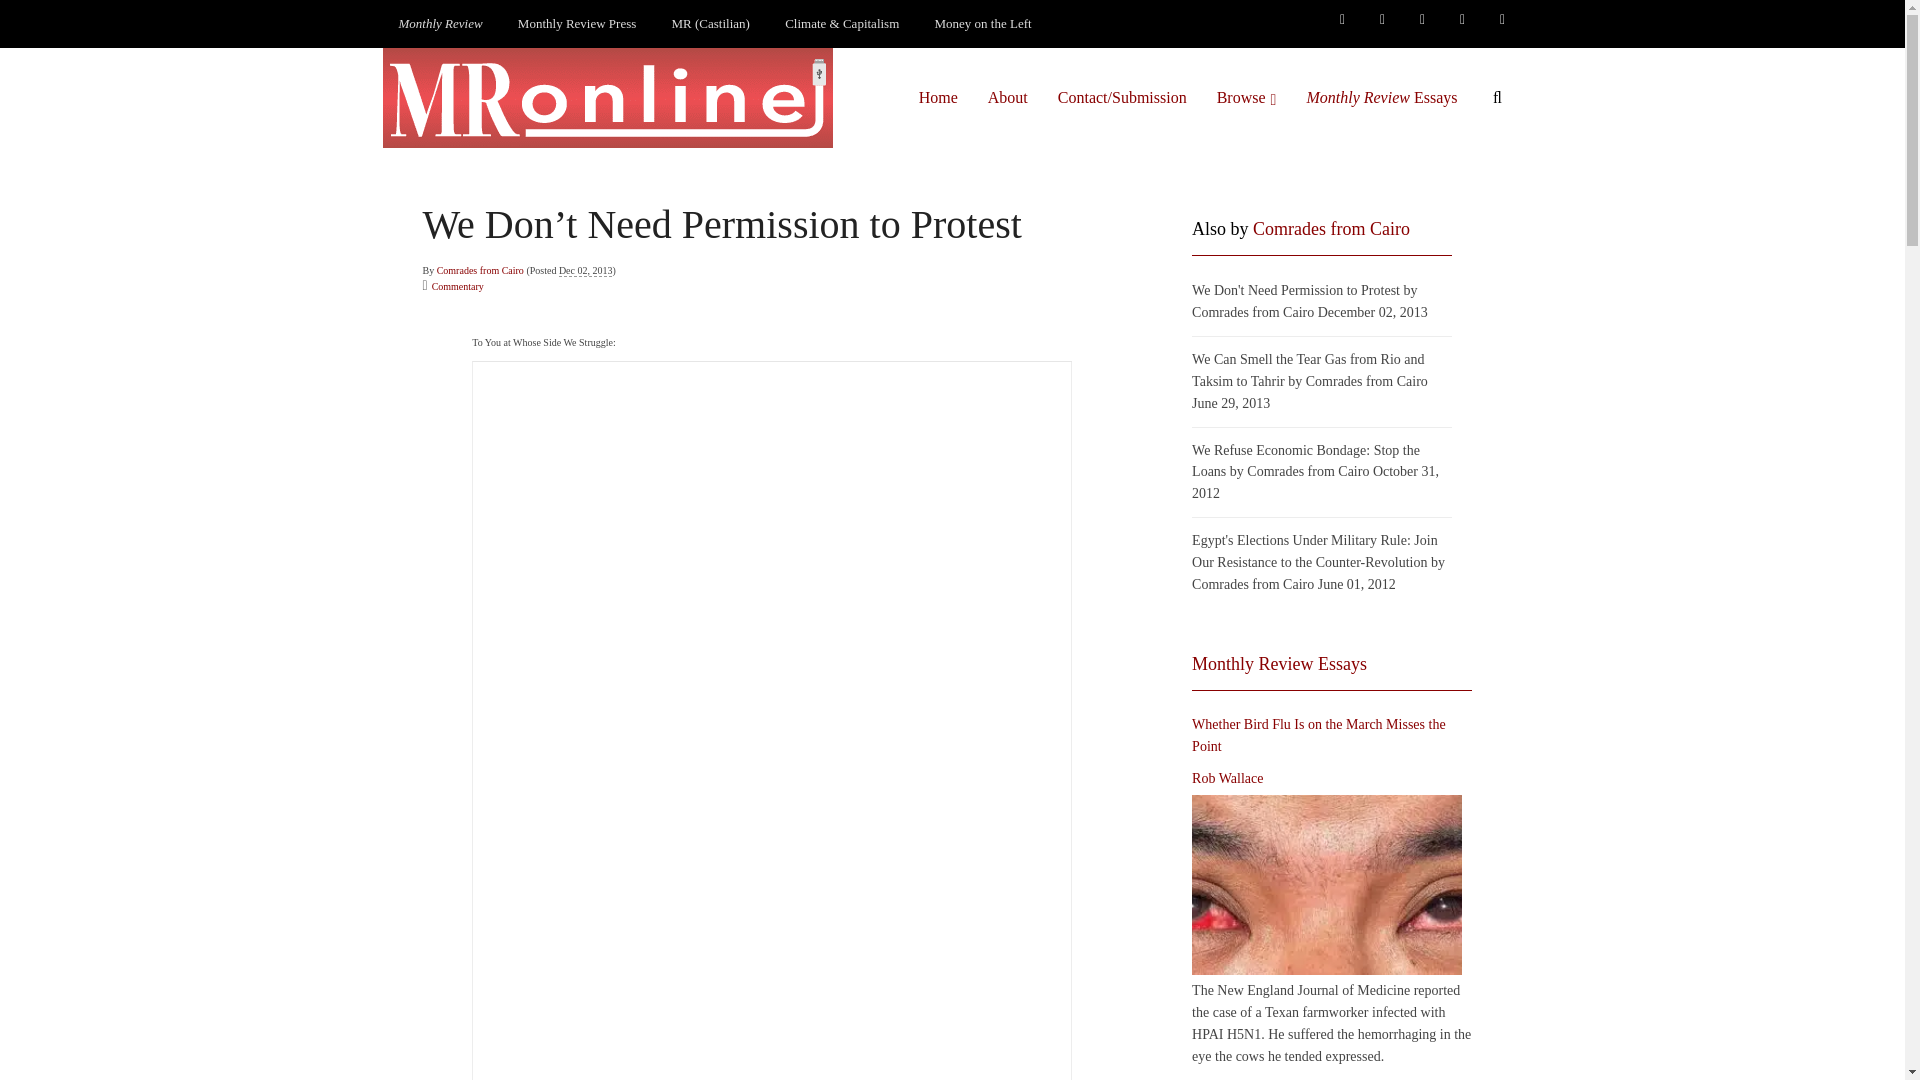  I want to click on Money on the Left, so click(984, 24).